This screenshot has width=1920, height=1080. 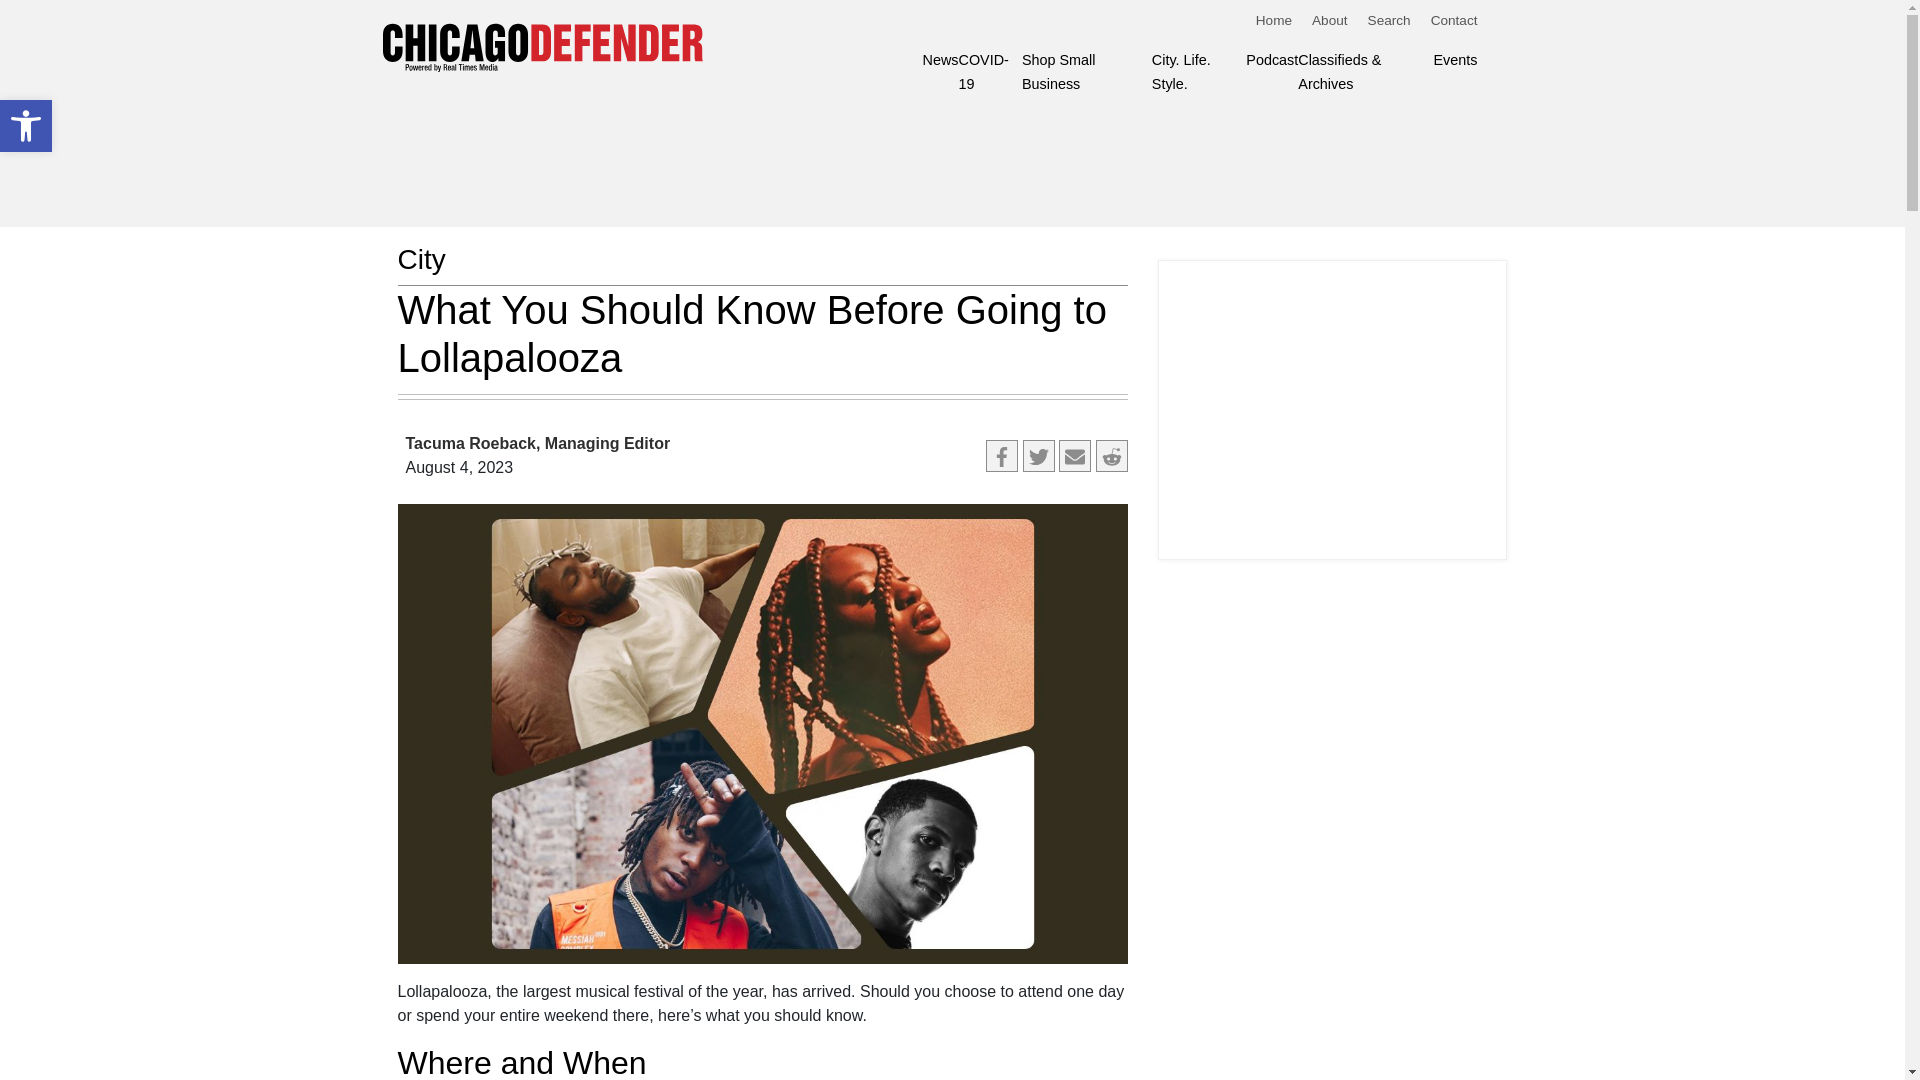 I want to click on About, so click(x=1329, y=19).